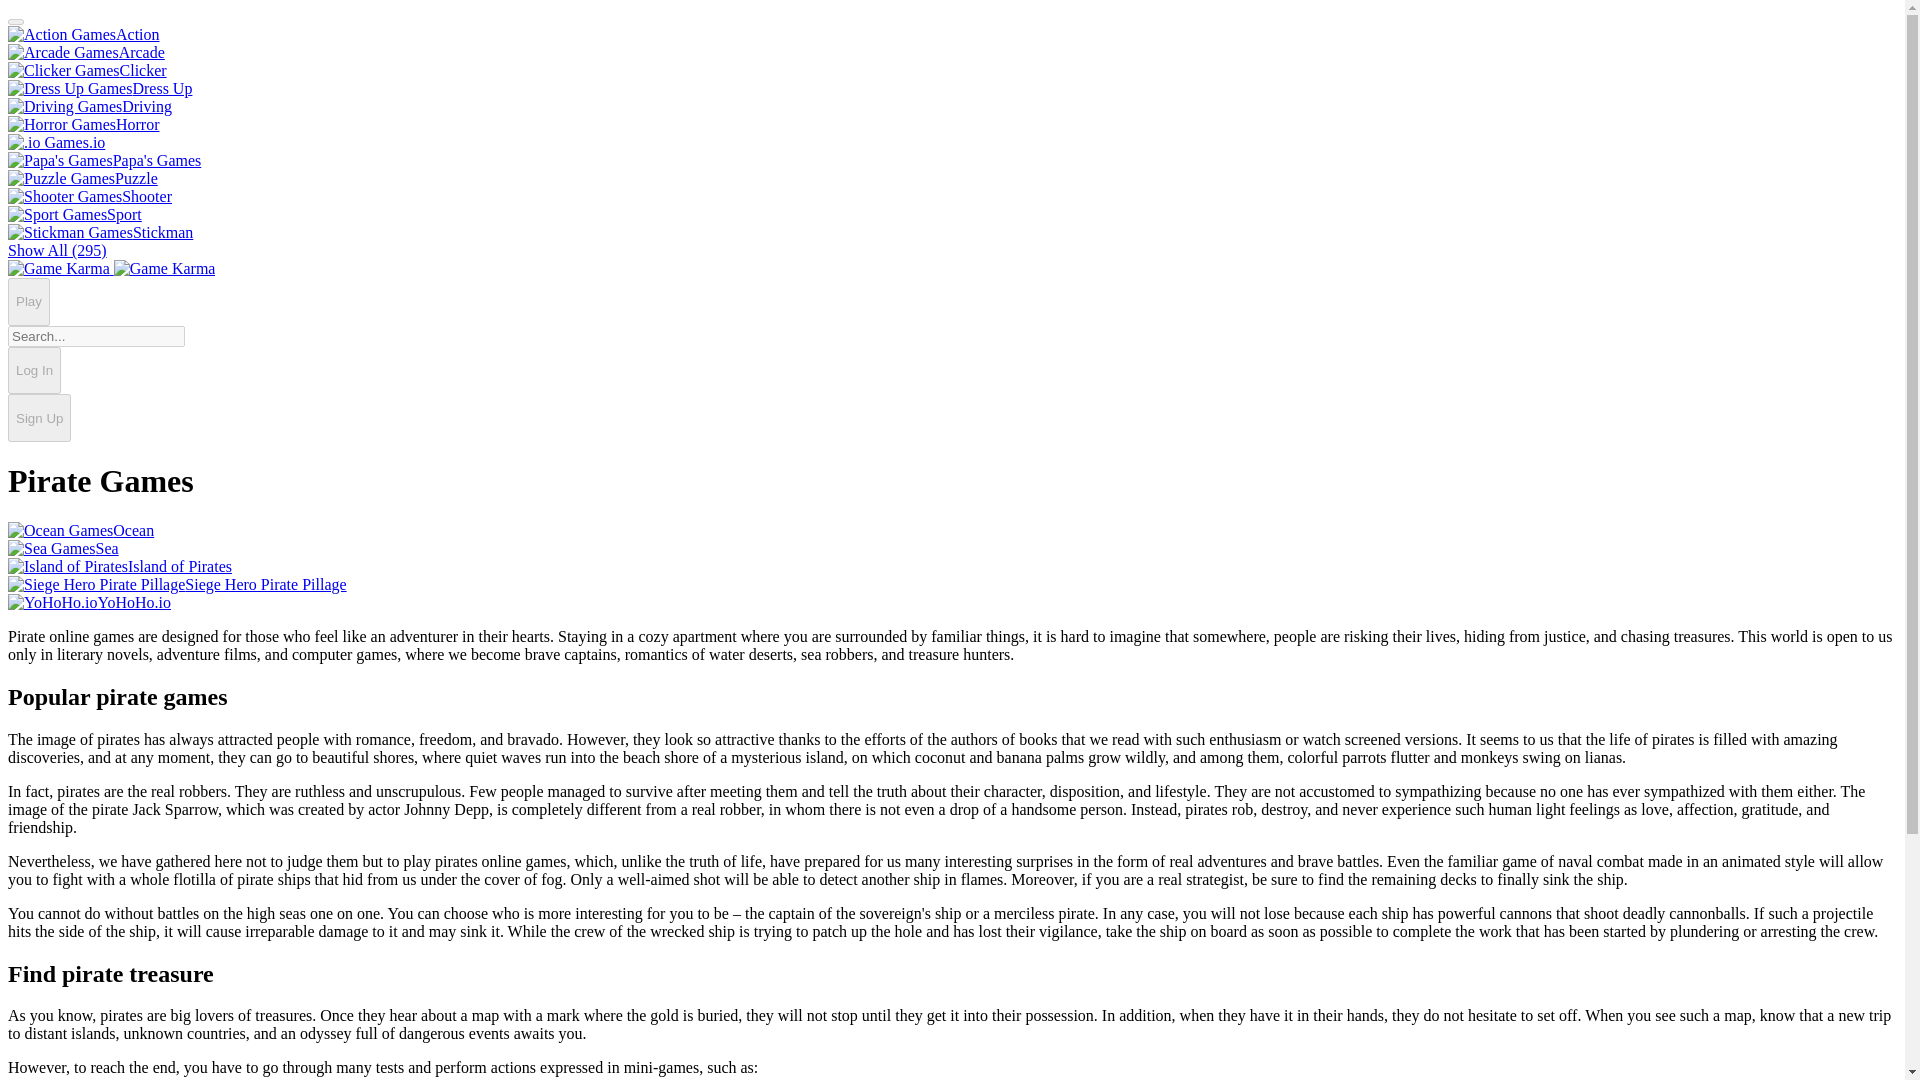 The height and width of the screenshot is (1080, 1920). I want to click on Horror, so click(83, 124).